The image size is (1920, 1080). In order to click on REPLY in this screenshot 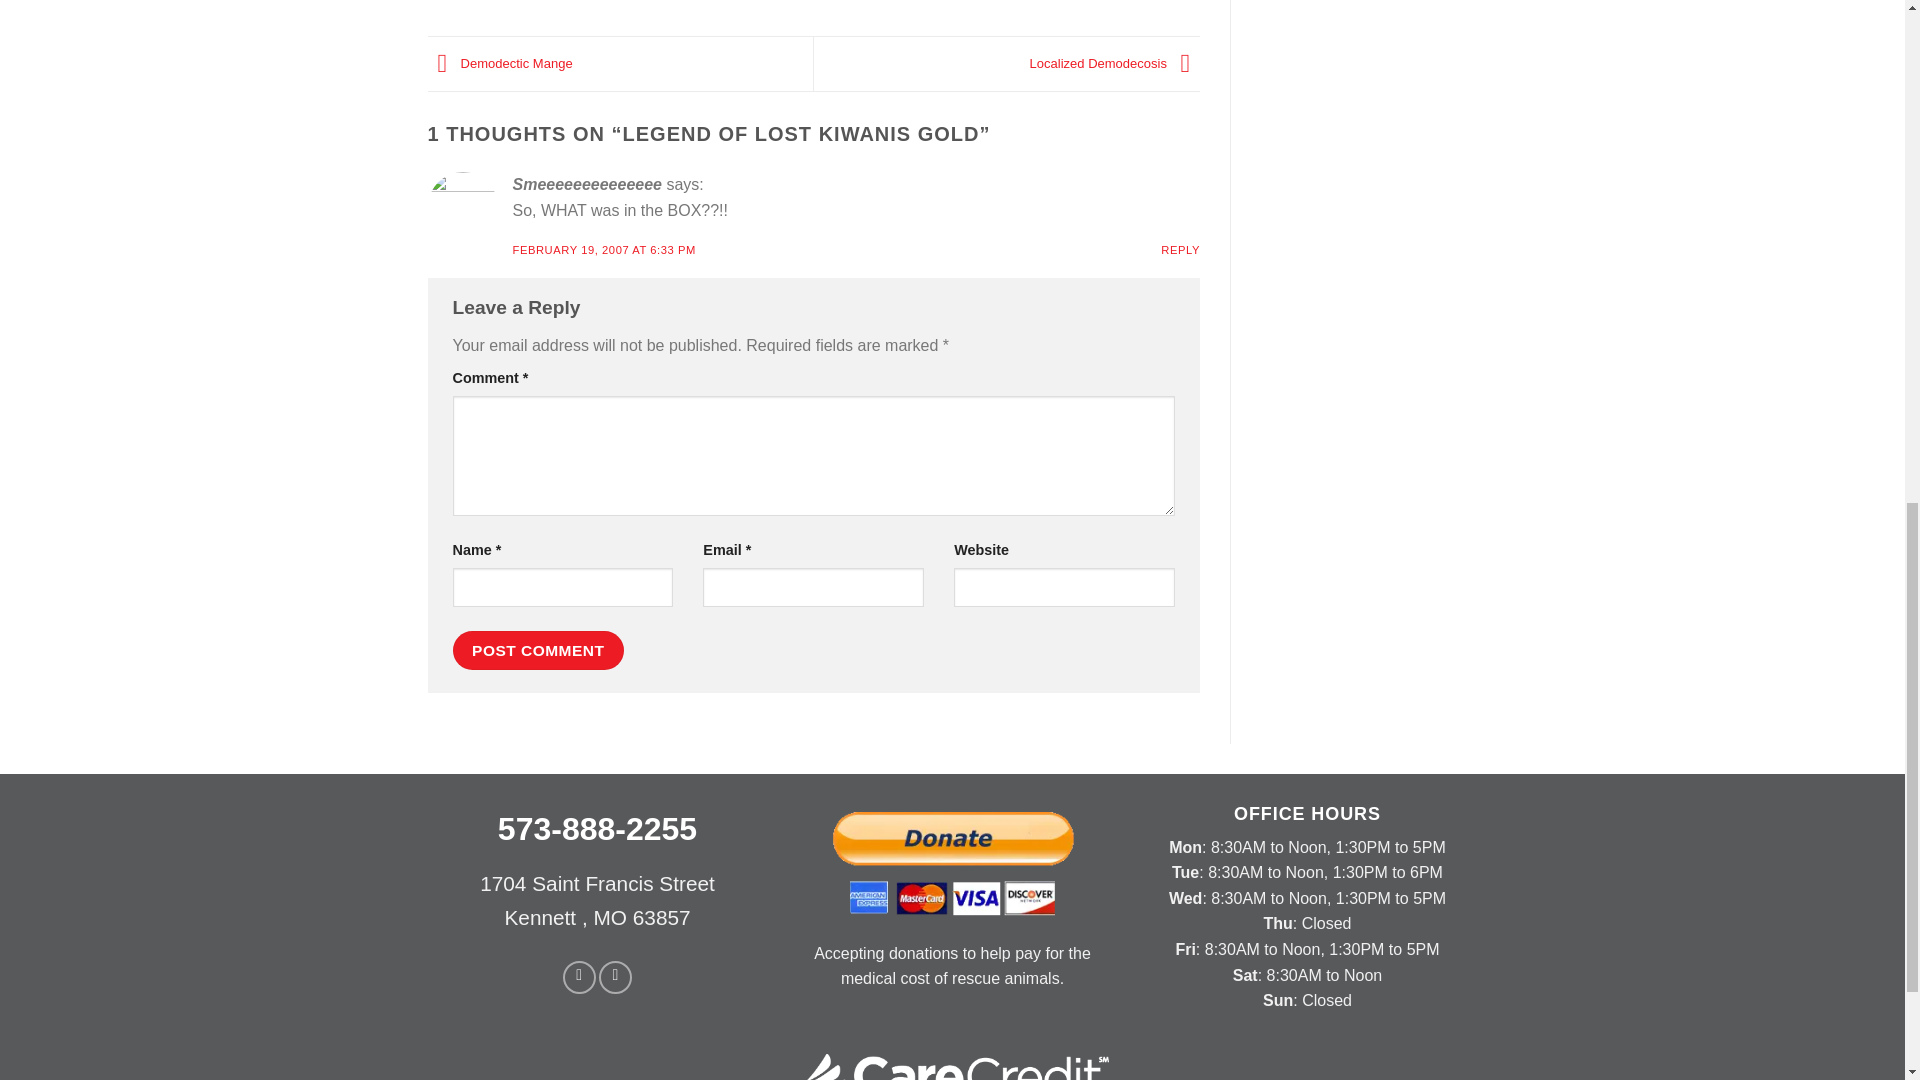, I will do `click(1180, 250)`.